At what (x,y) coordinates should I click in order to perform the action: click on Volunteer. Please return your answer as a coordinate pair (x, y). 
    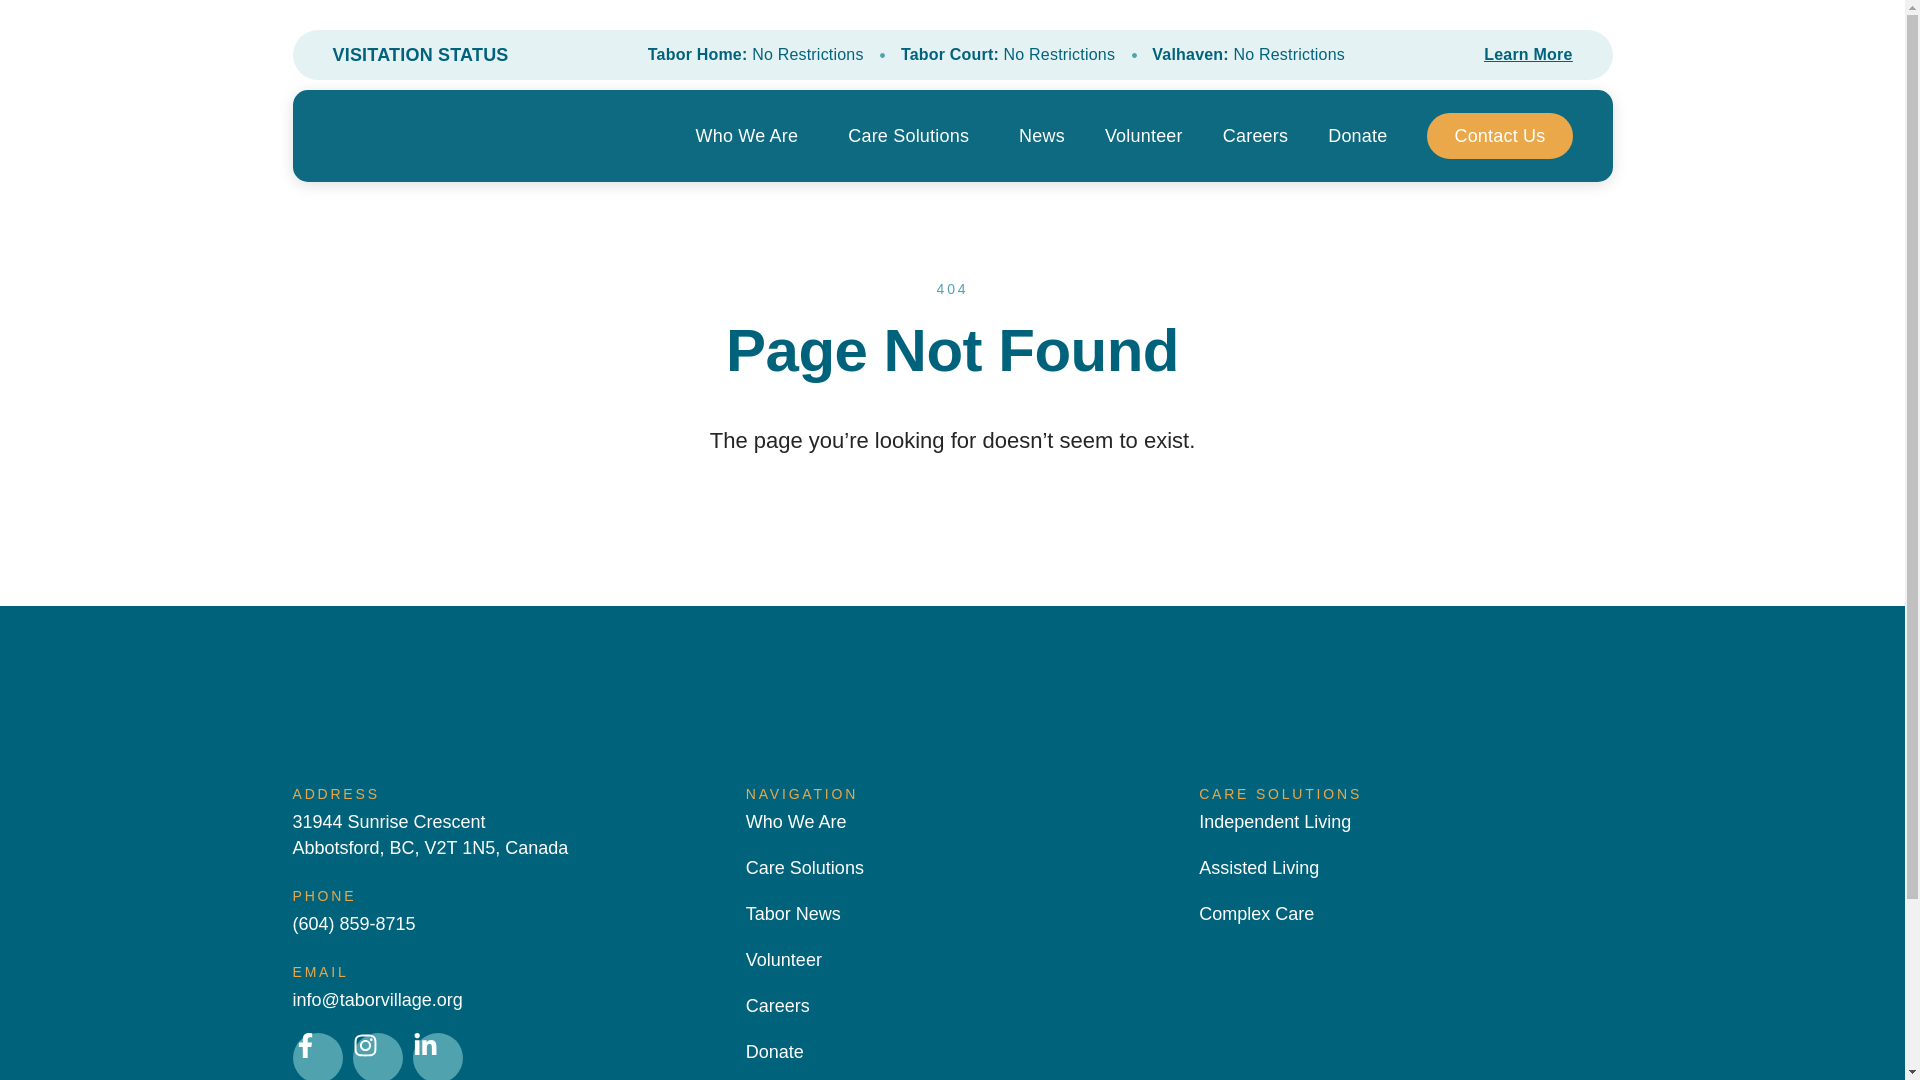
    Looking at the image, I should click on (784, 960).